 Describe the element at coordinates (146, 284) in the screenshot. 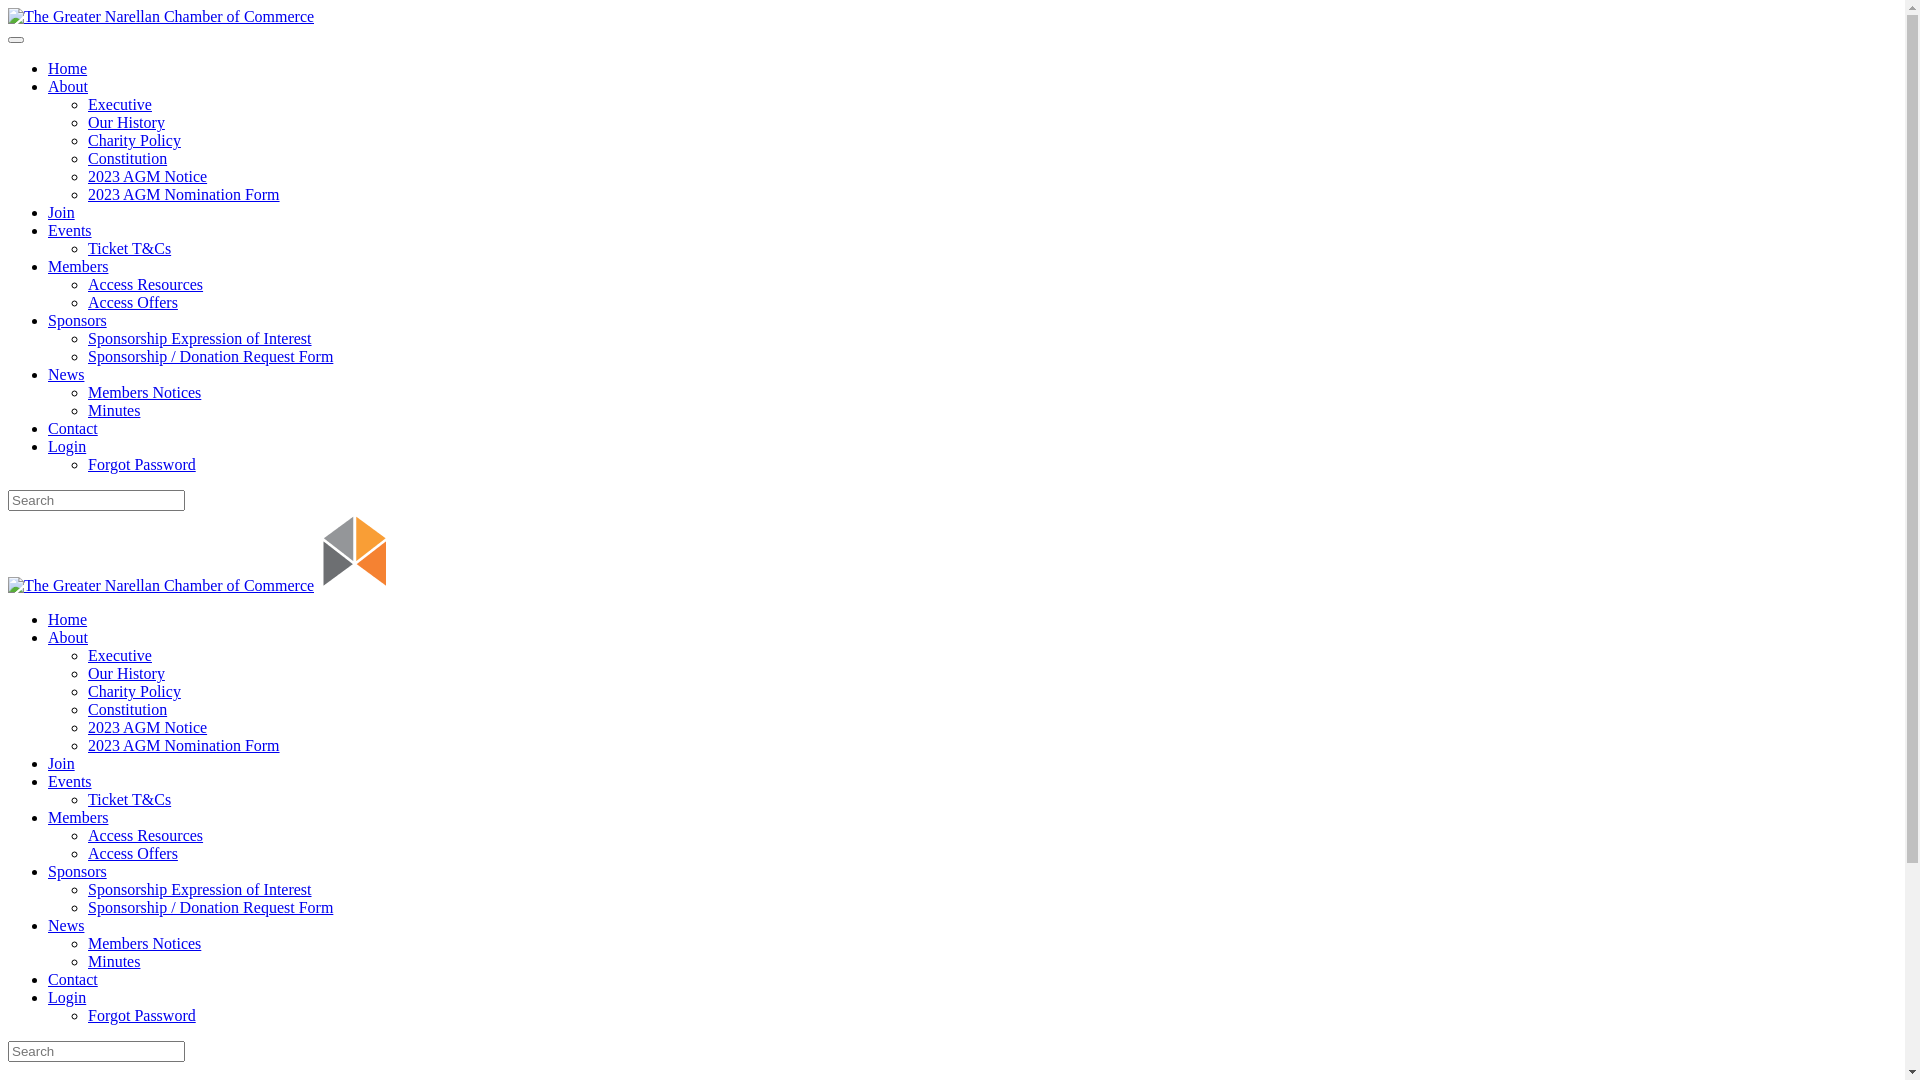

I see `Access Resources` at that location.